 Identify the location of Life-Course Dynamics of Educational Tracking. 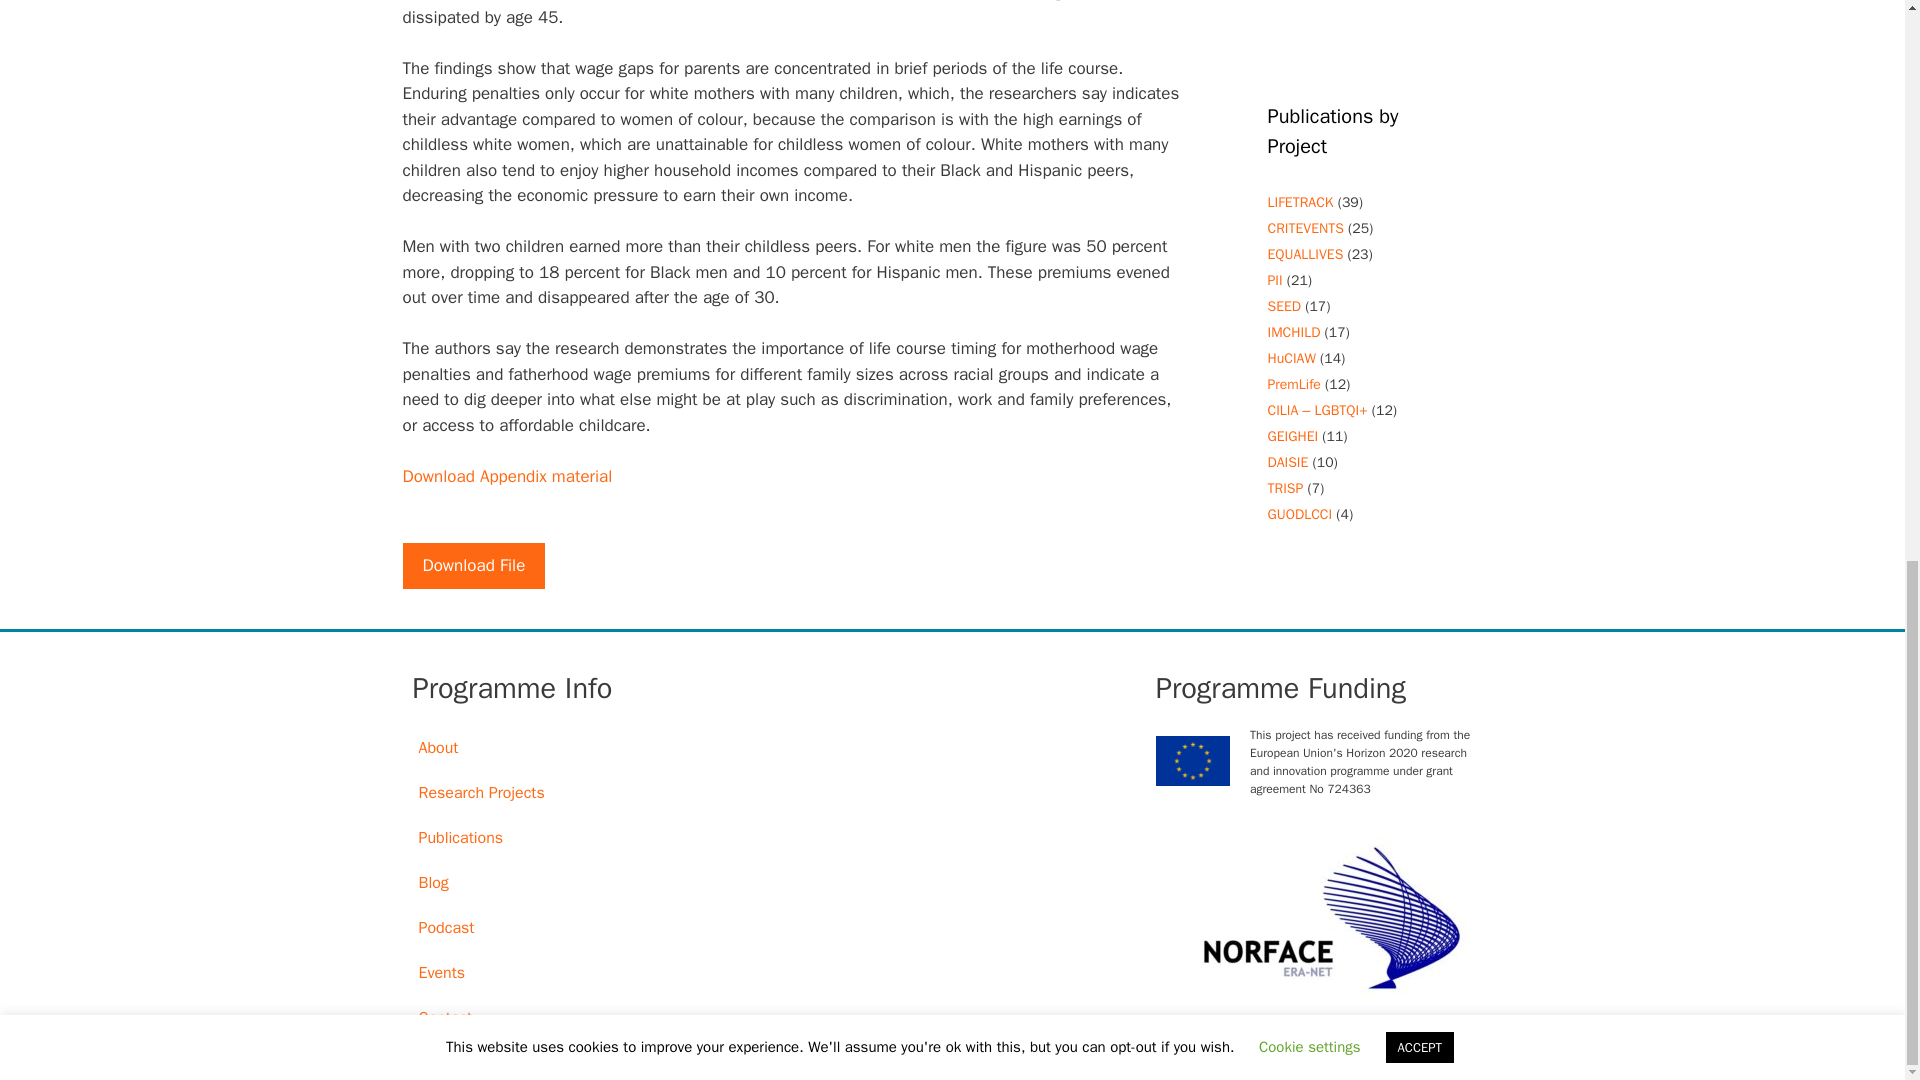
(1300, 202).